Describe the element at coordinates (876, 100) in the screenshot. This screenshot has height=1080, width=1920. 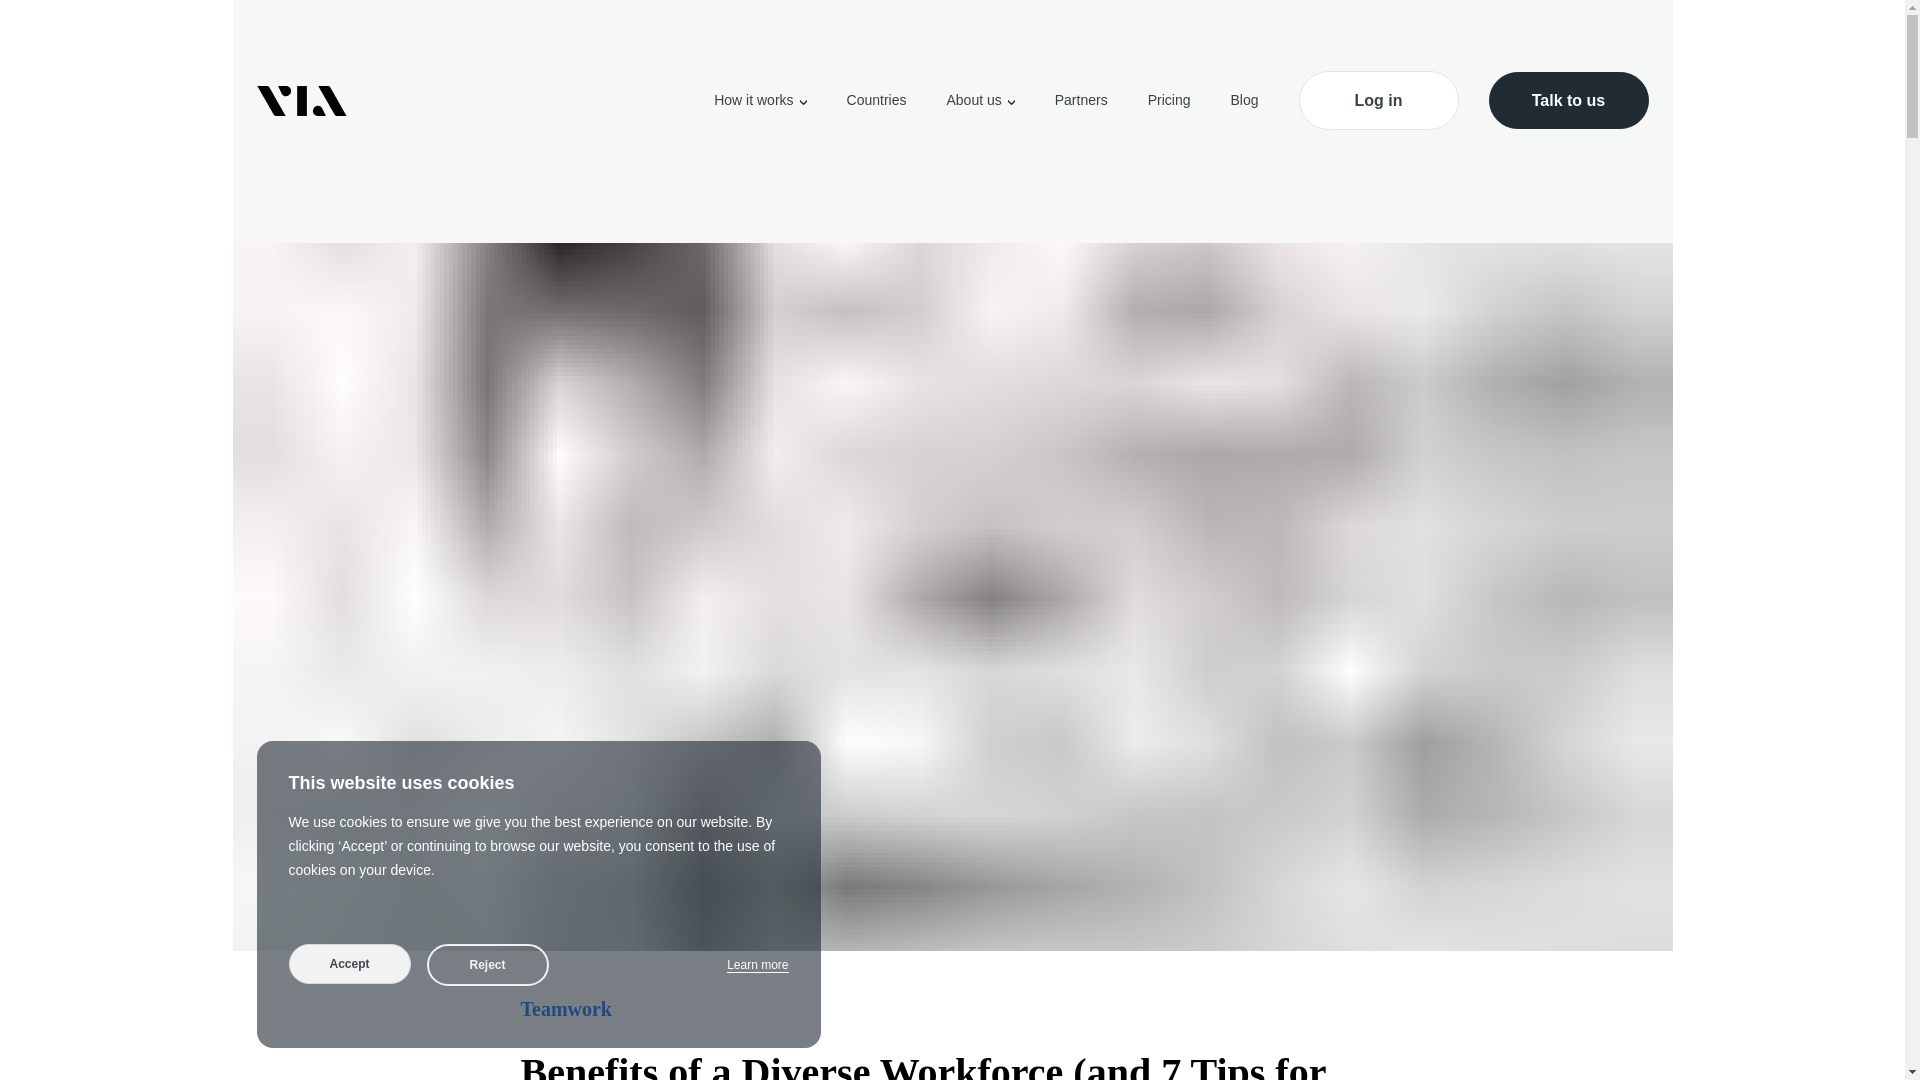
I see `Countries` at that location.